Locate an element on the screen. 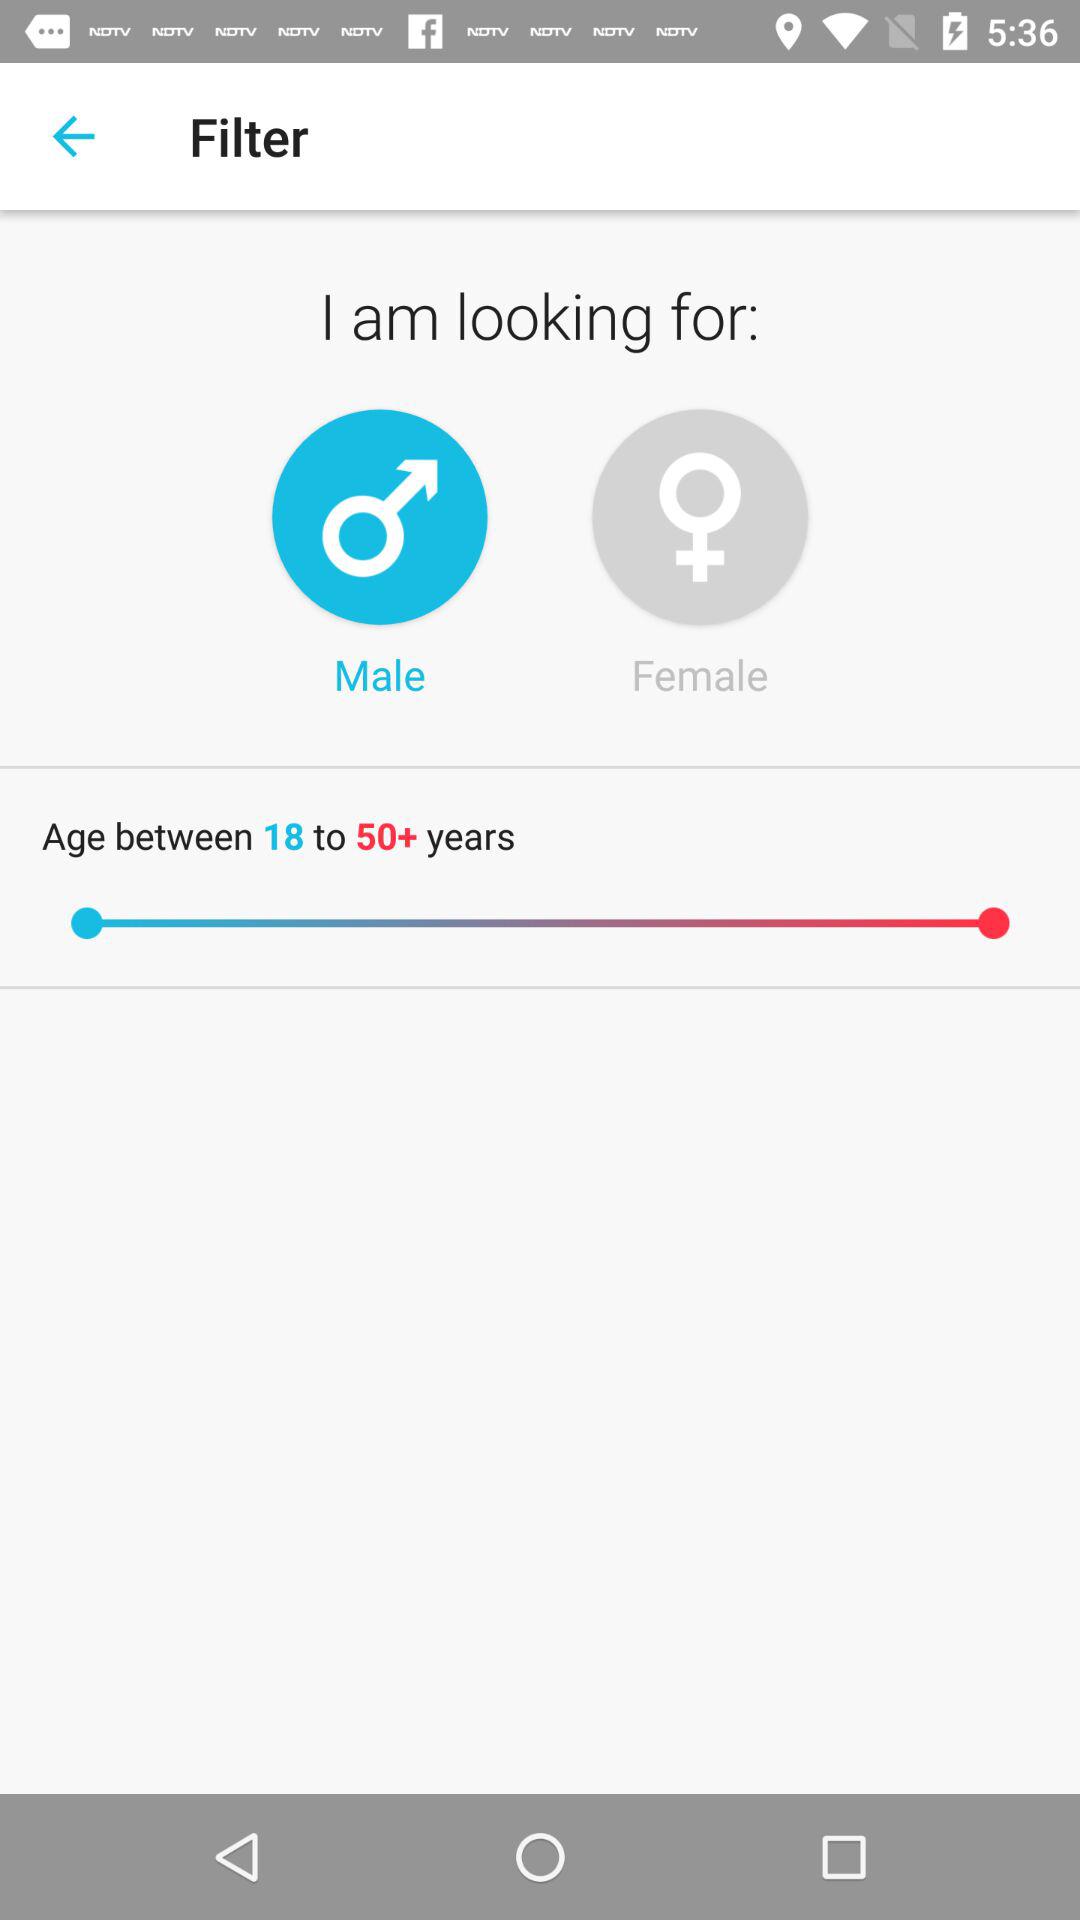 The width and height of the screenshot is (1080, 1920). go back is located at coordinates (74, 136).